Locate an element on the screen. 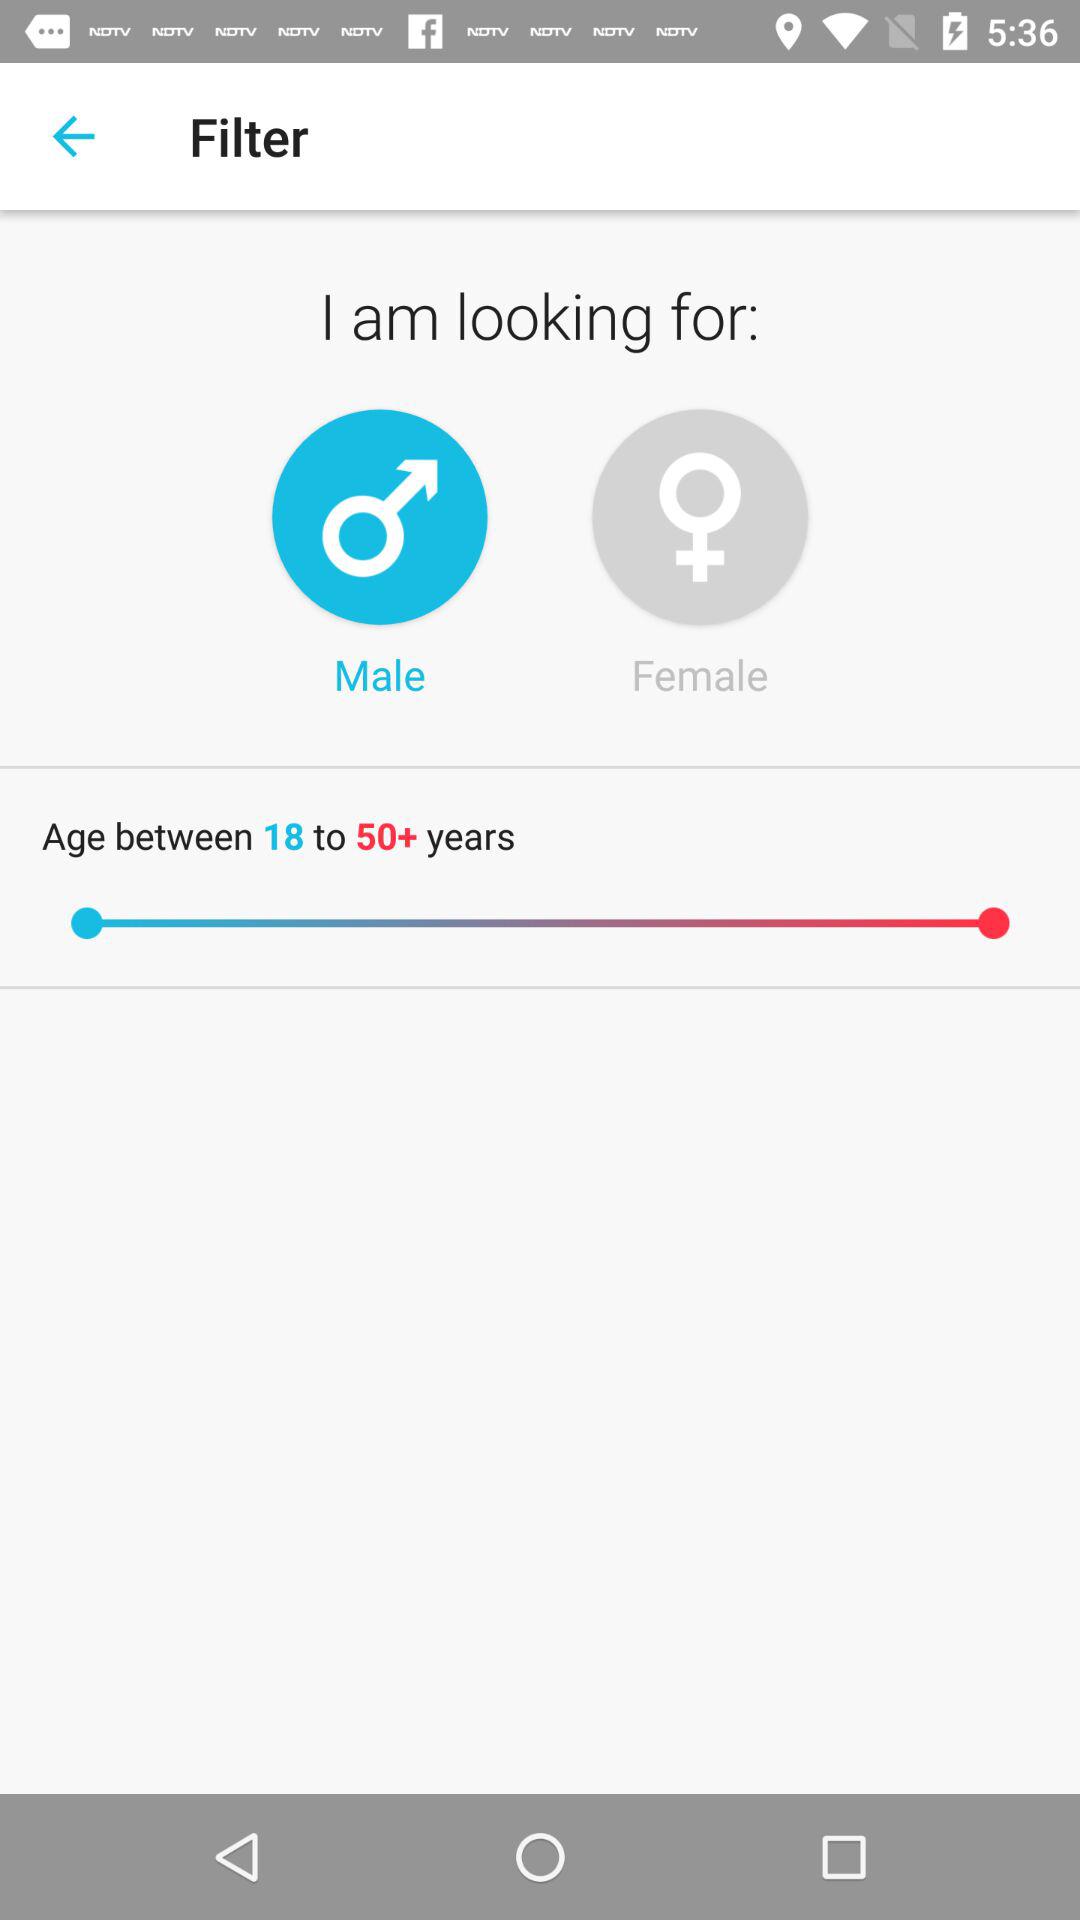 The width and height of the screenshot is (1080, 1920). go back is located at coordinates (74, 136).